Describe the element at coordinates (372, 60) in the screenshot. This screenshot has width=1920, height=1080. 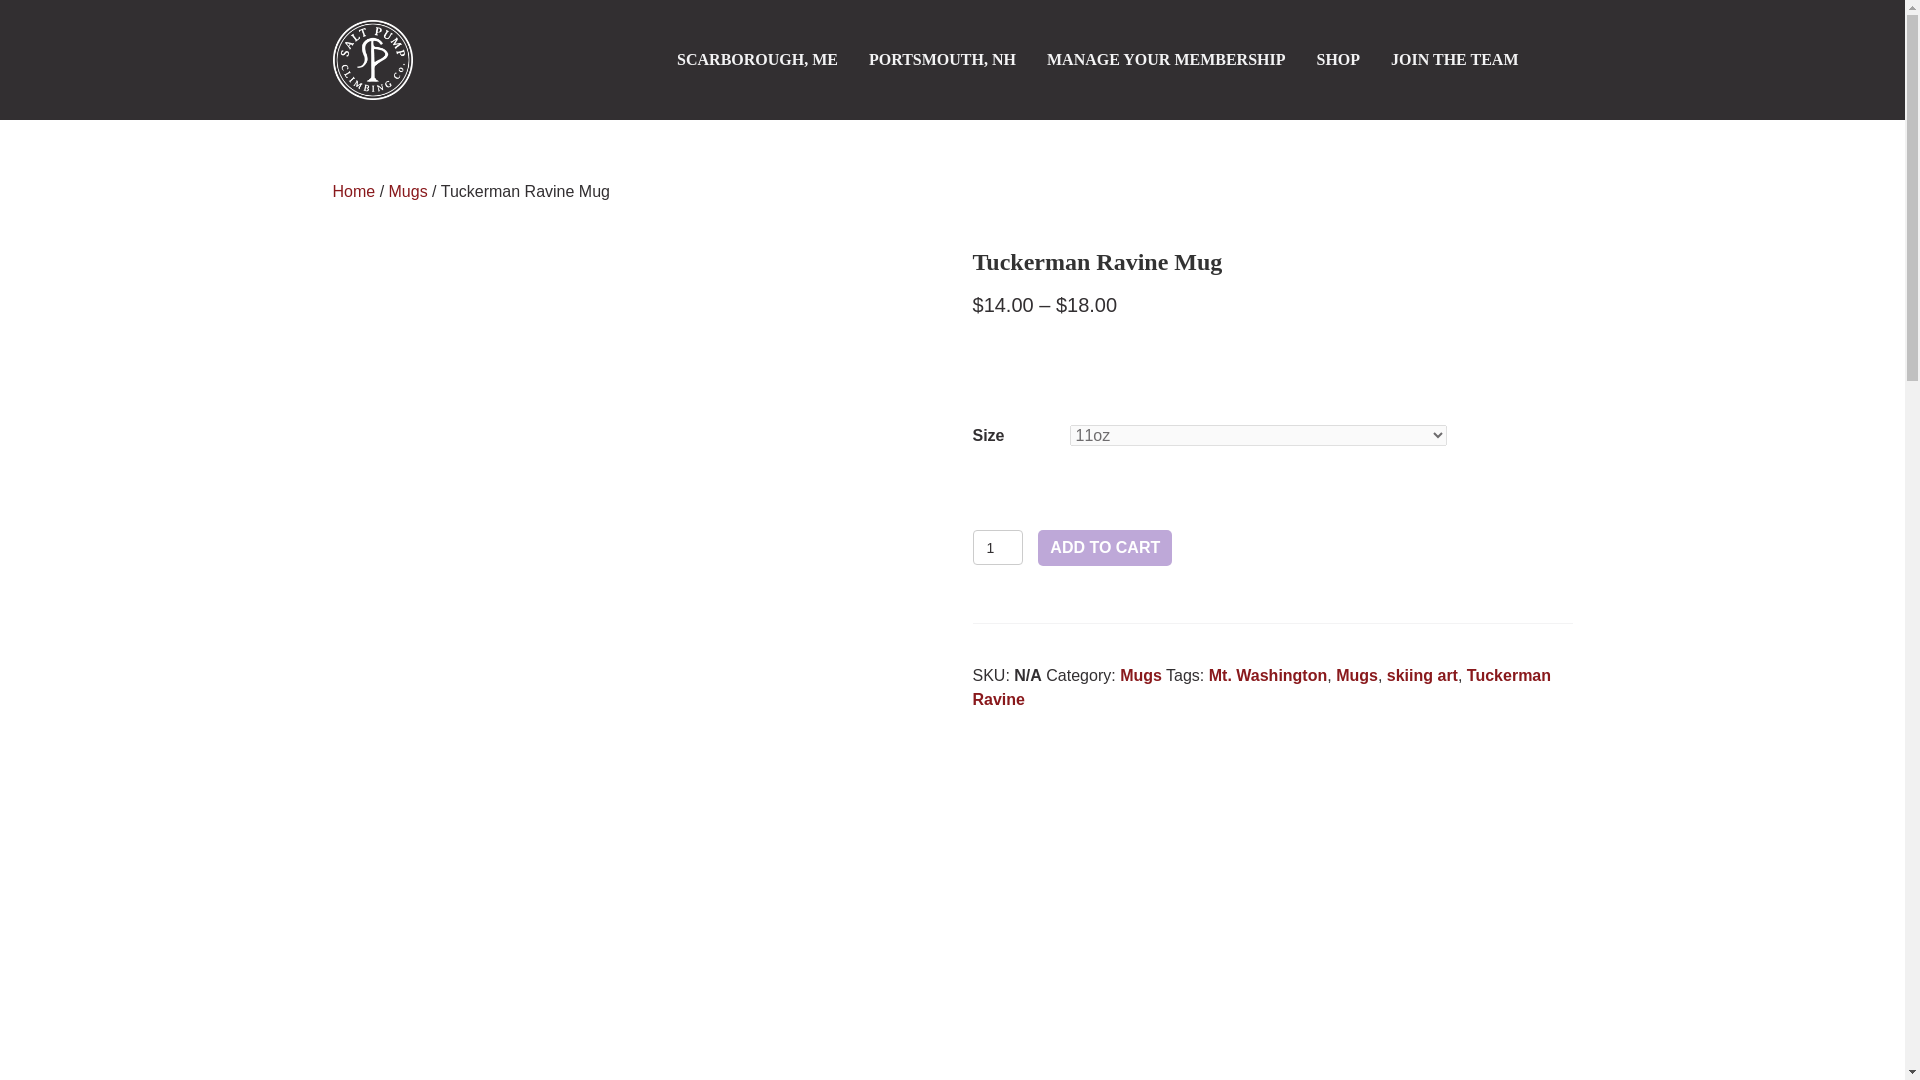
I see `Salt Pump double circle logo white 1280sq` at that location.